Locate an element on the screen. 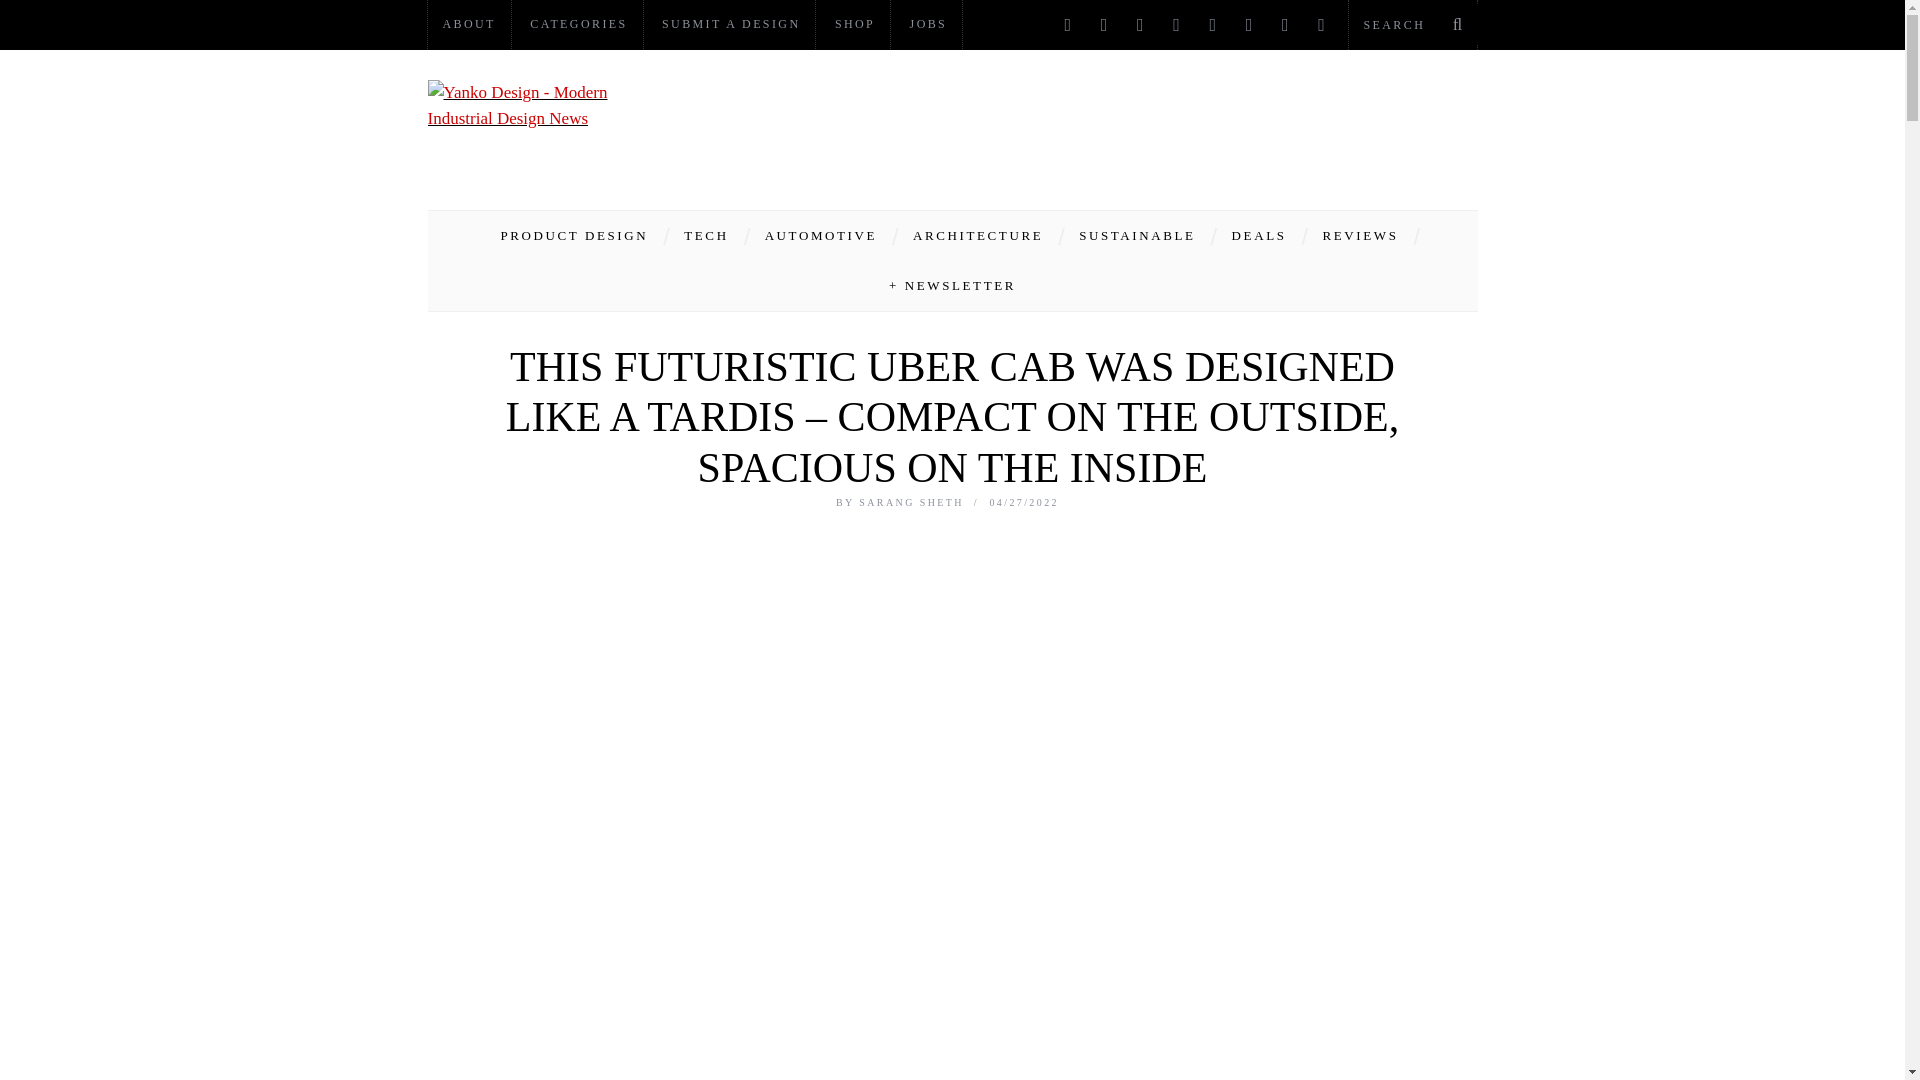 The height and width of the screenshot is (1080, 1920). ABOUT is located at coordinates (469, 24).